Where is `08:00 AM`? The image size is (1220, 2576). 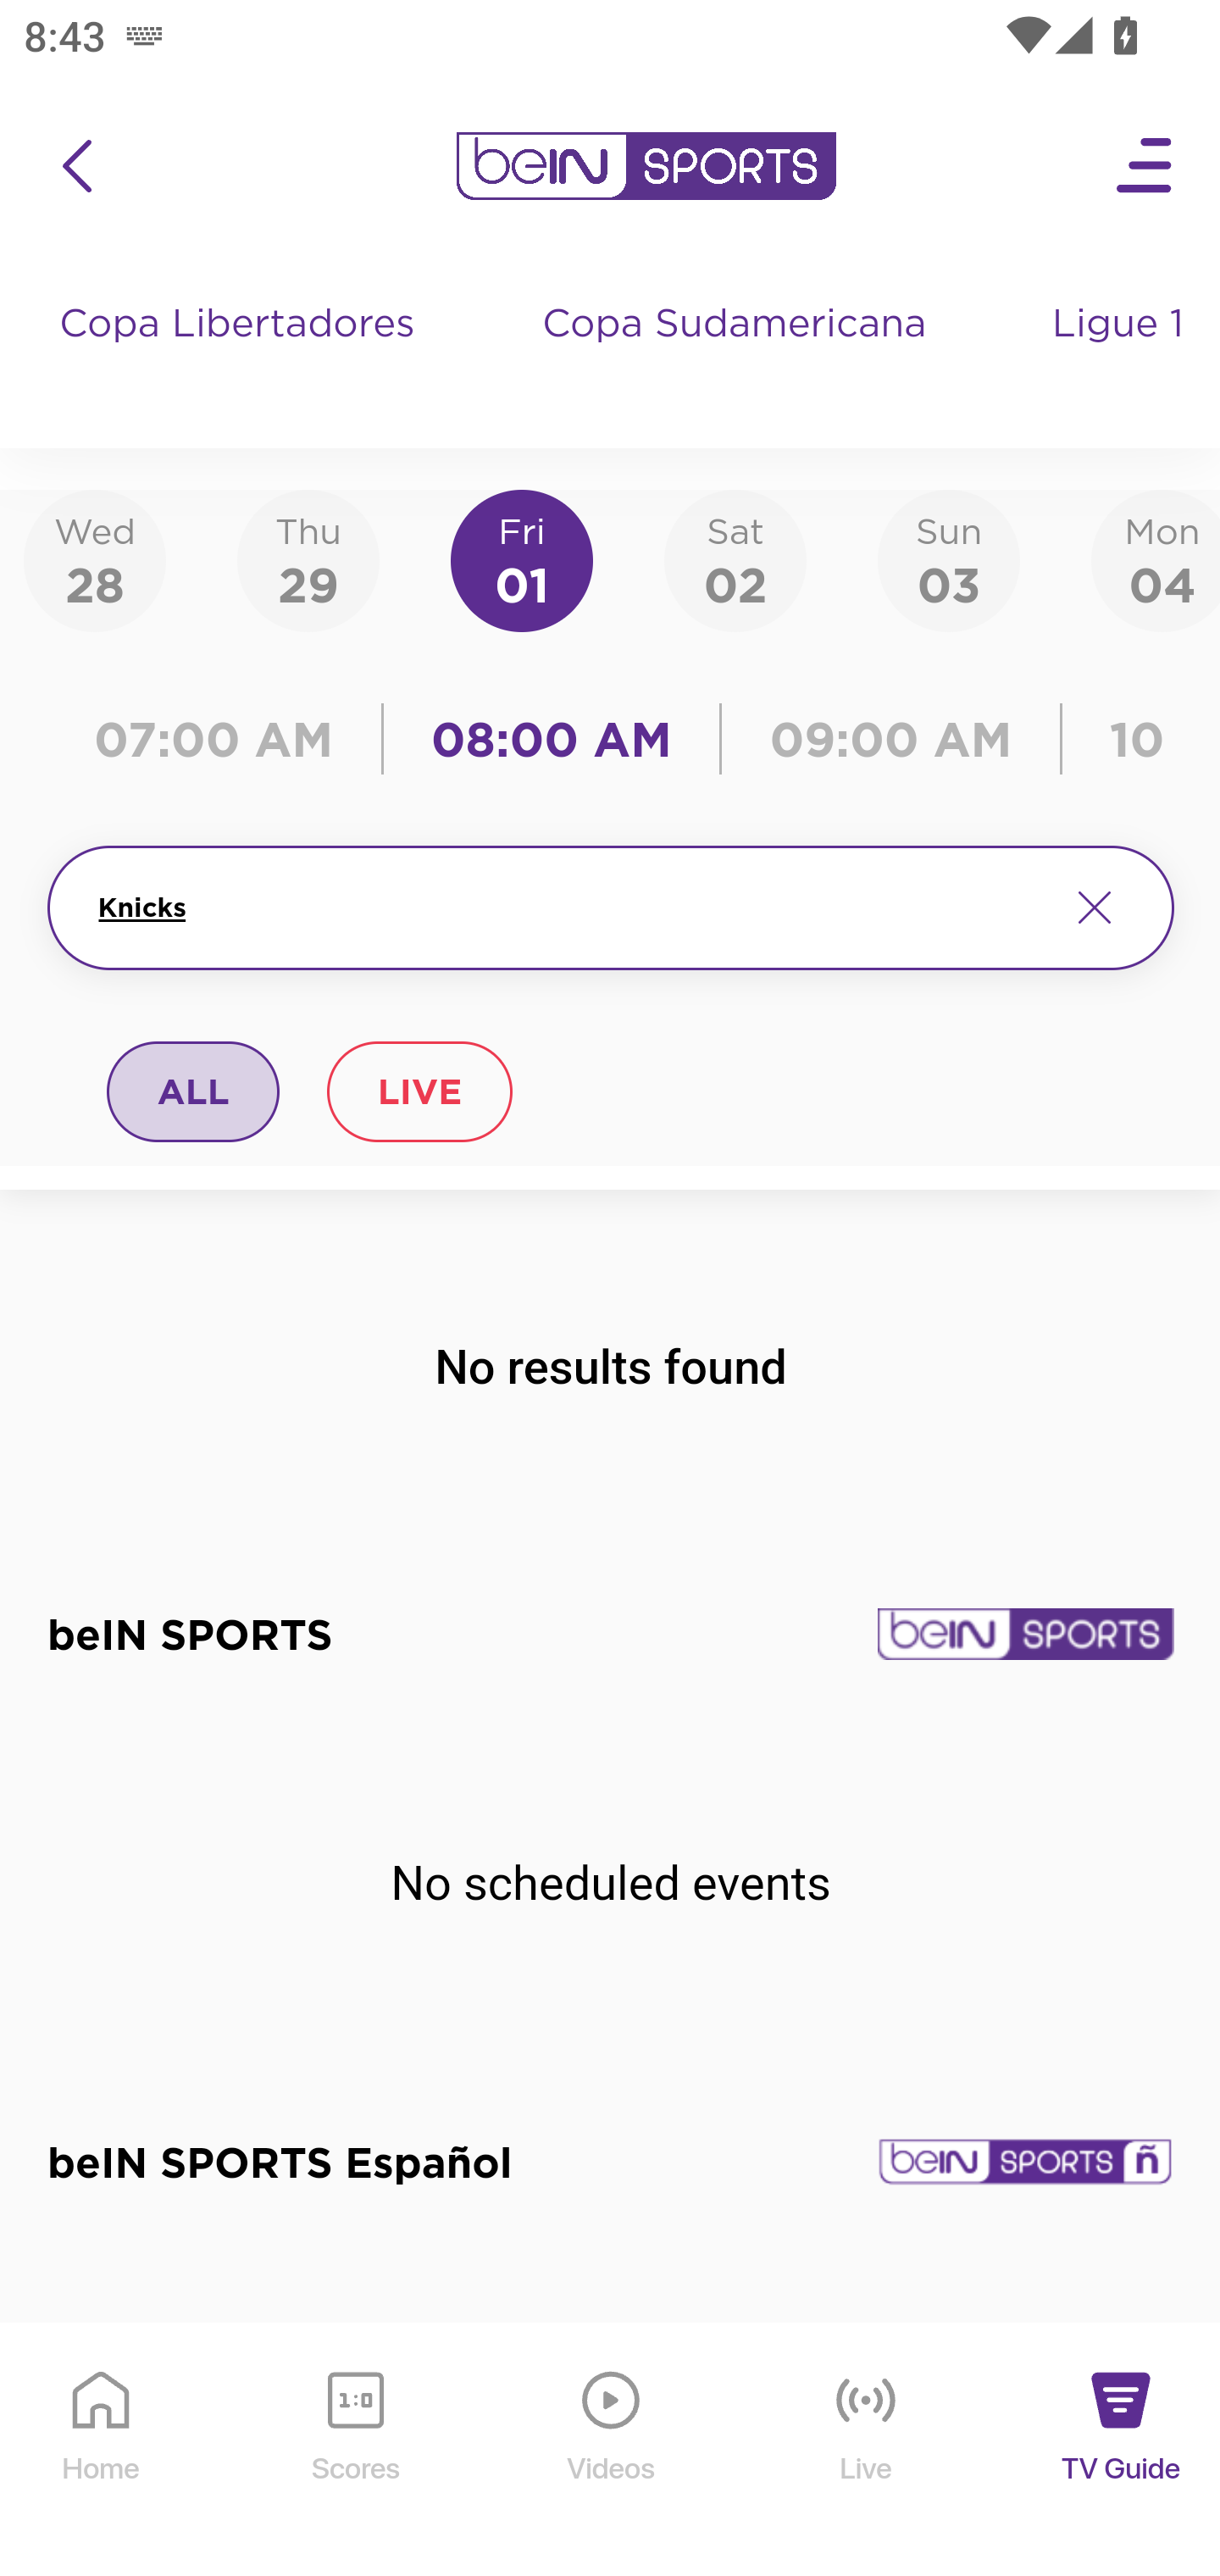
08:00 AM is located at coordinates (552, 739).